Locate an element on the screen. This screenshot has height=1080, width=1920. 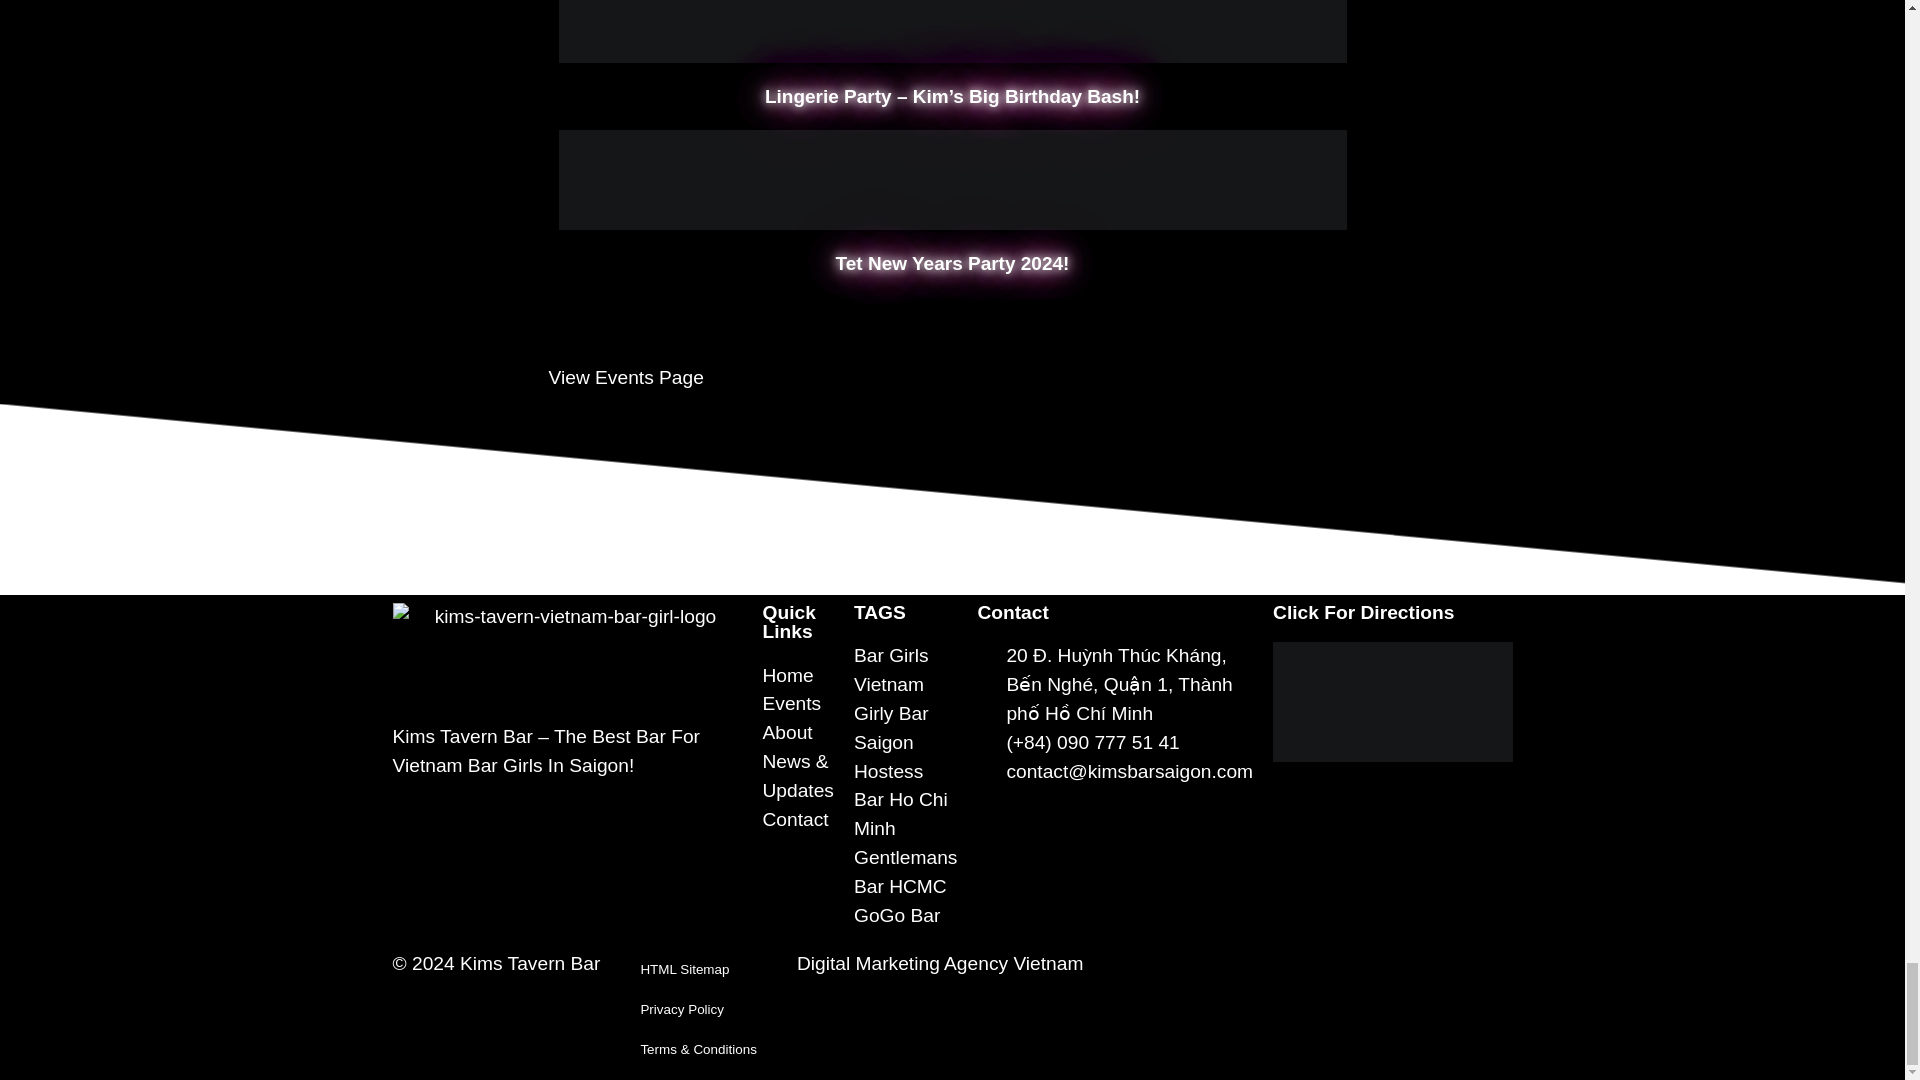
View Events Page is located at coordinates (624, 377).